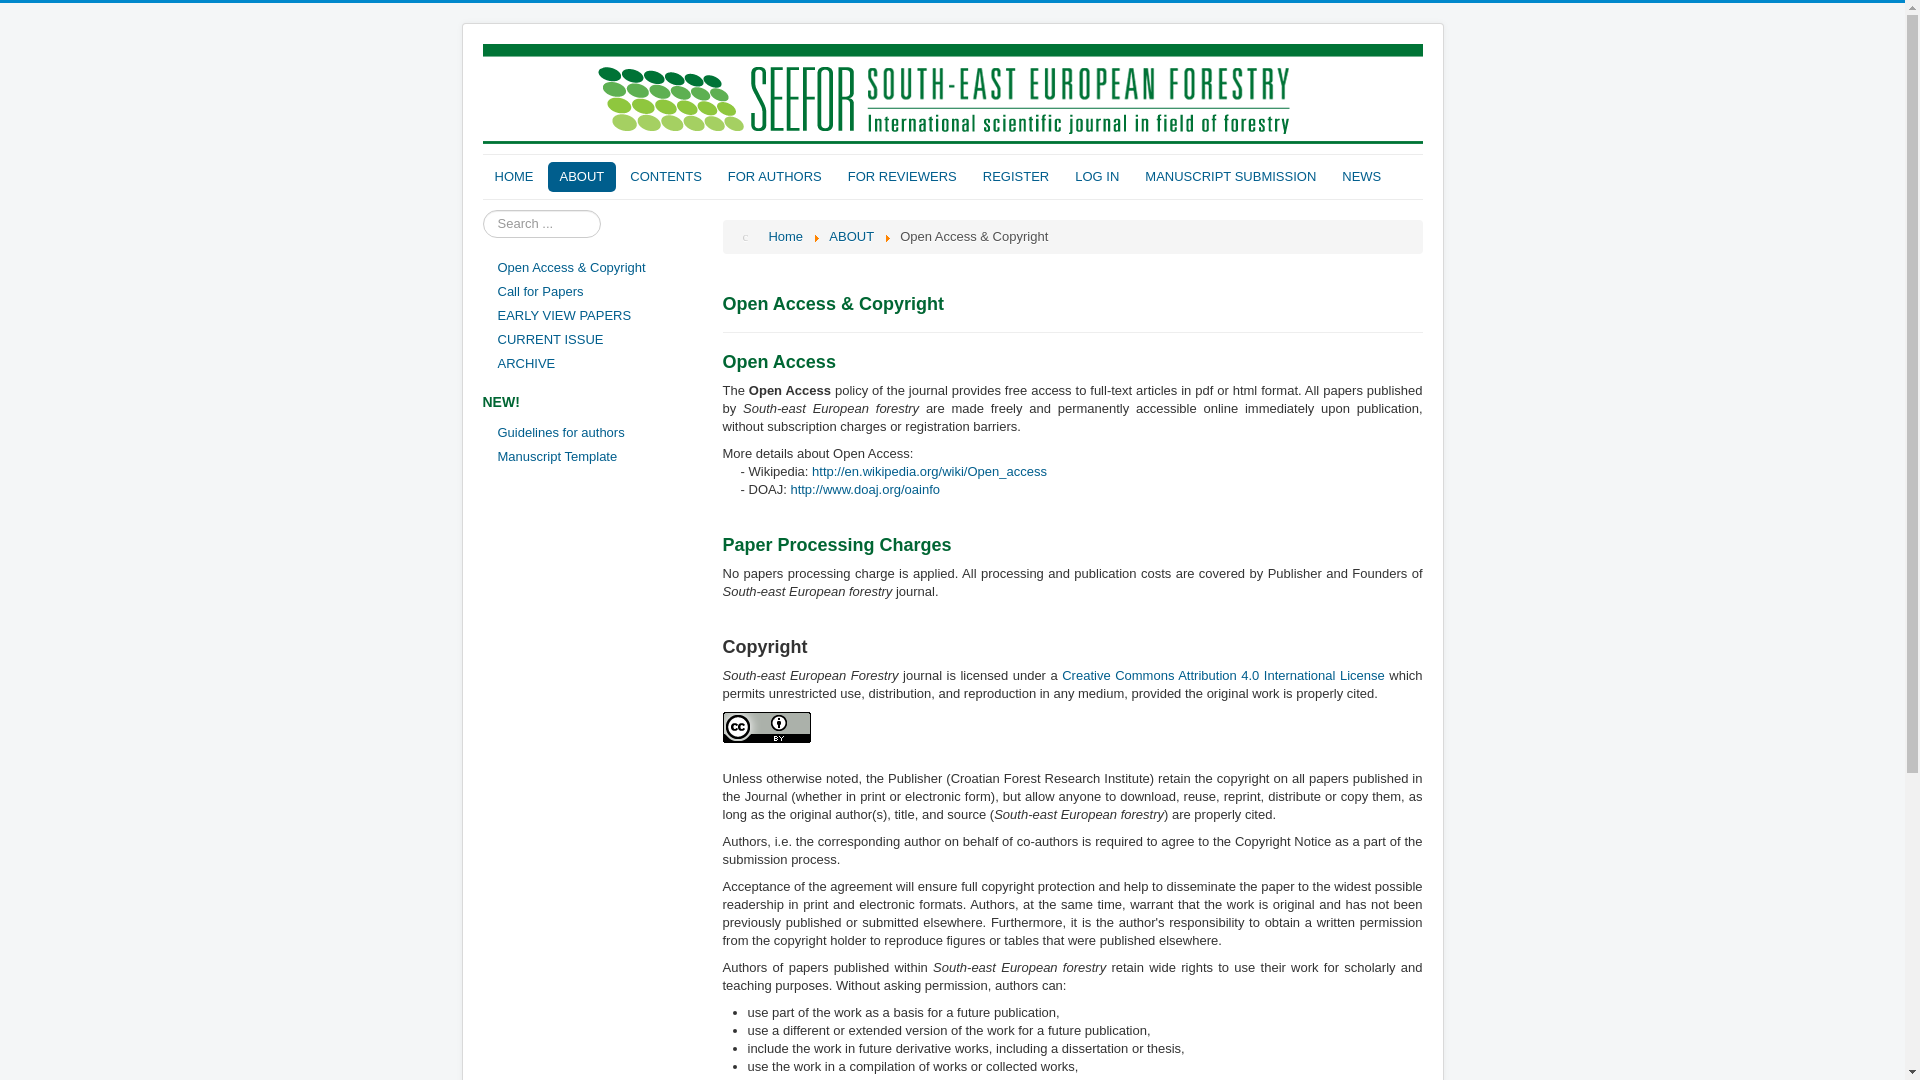 The width and height of the screenshot is (1920, 1080). I want to click on FOR AUTHORS, so click(774, 177).